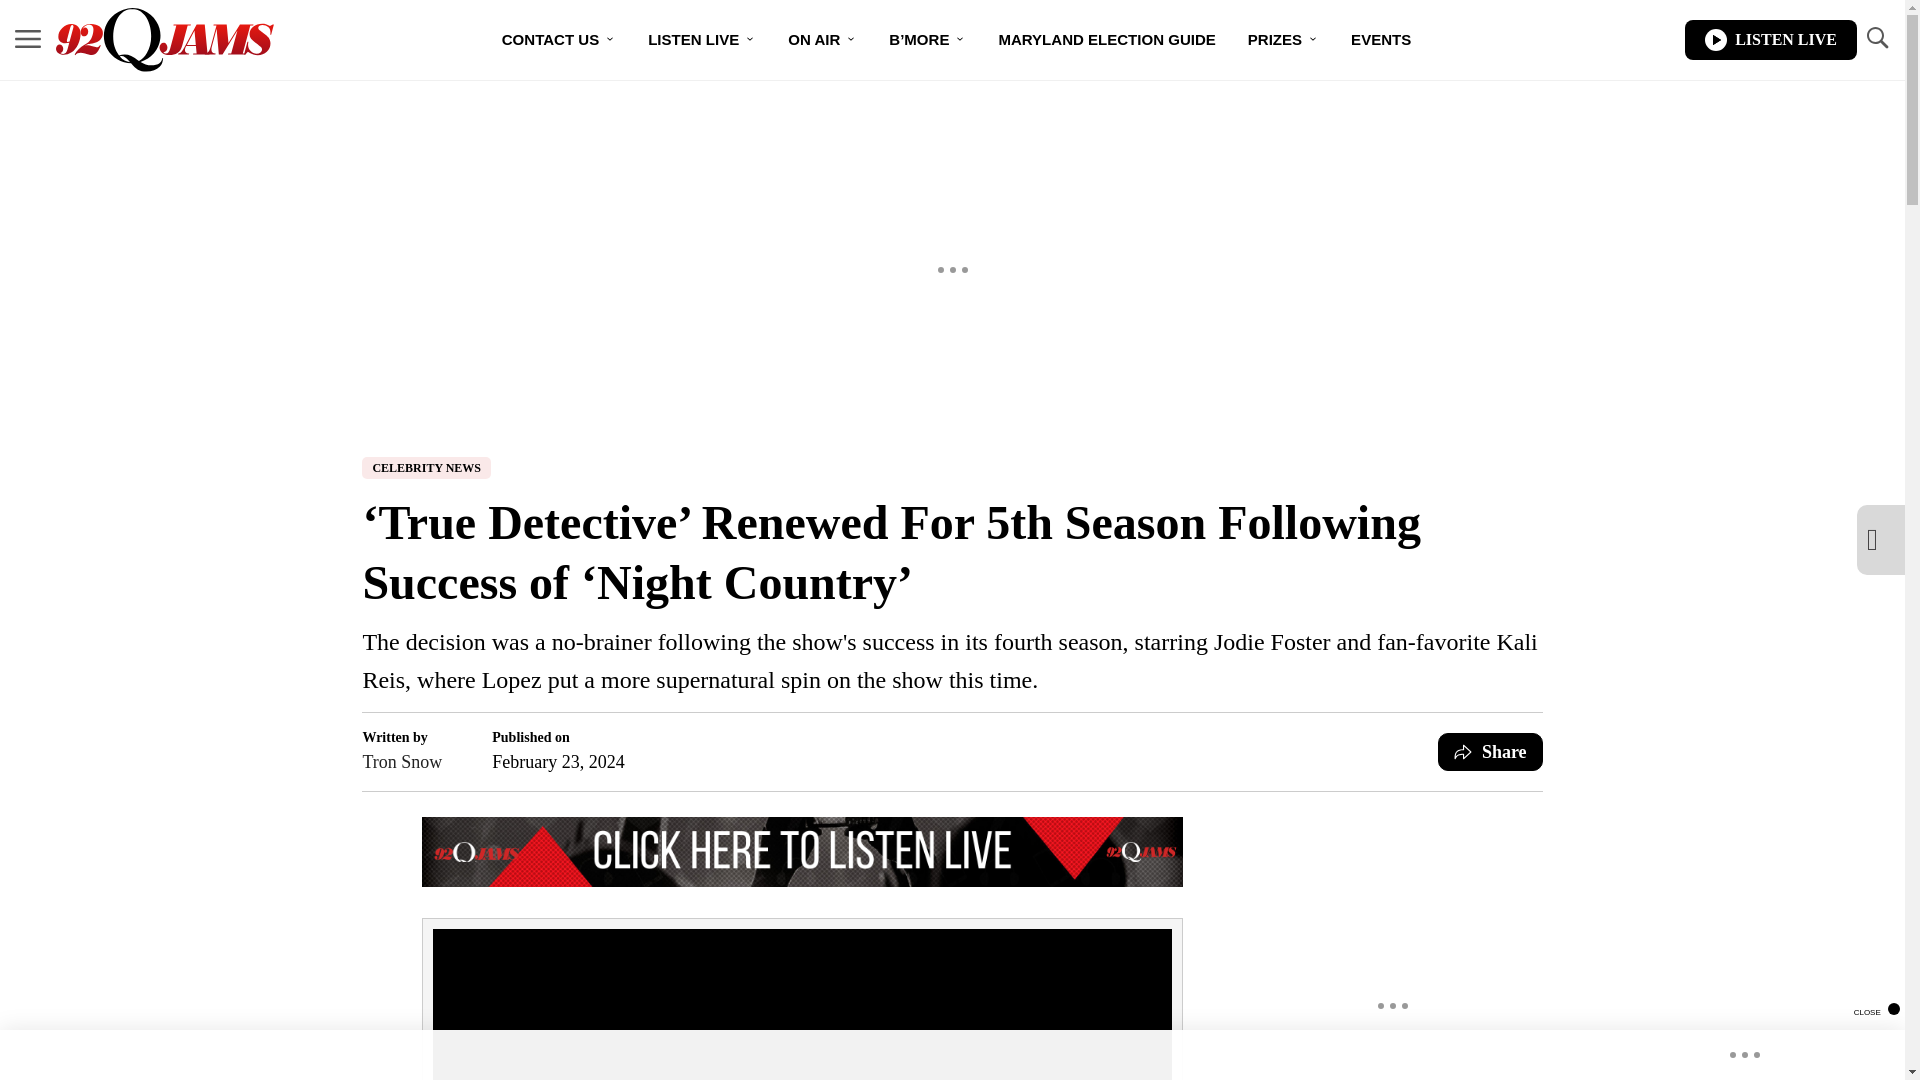  Describe the element at coordinates (1283, 40) in the screenshot. I see `PRIZES` at that location.